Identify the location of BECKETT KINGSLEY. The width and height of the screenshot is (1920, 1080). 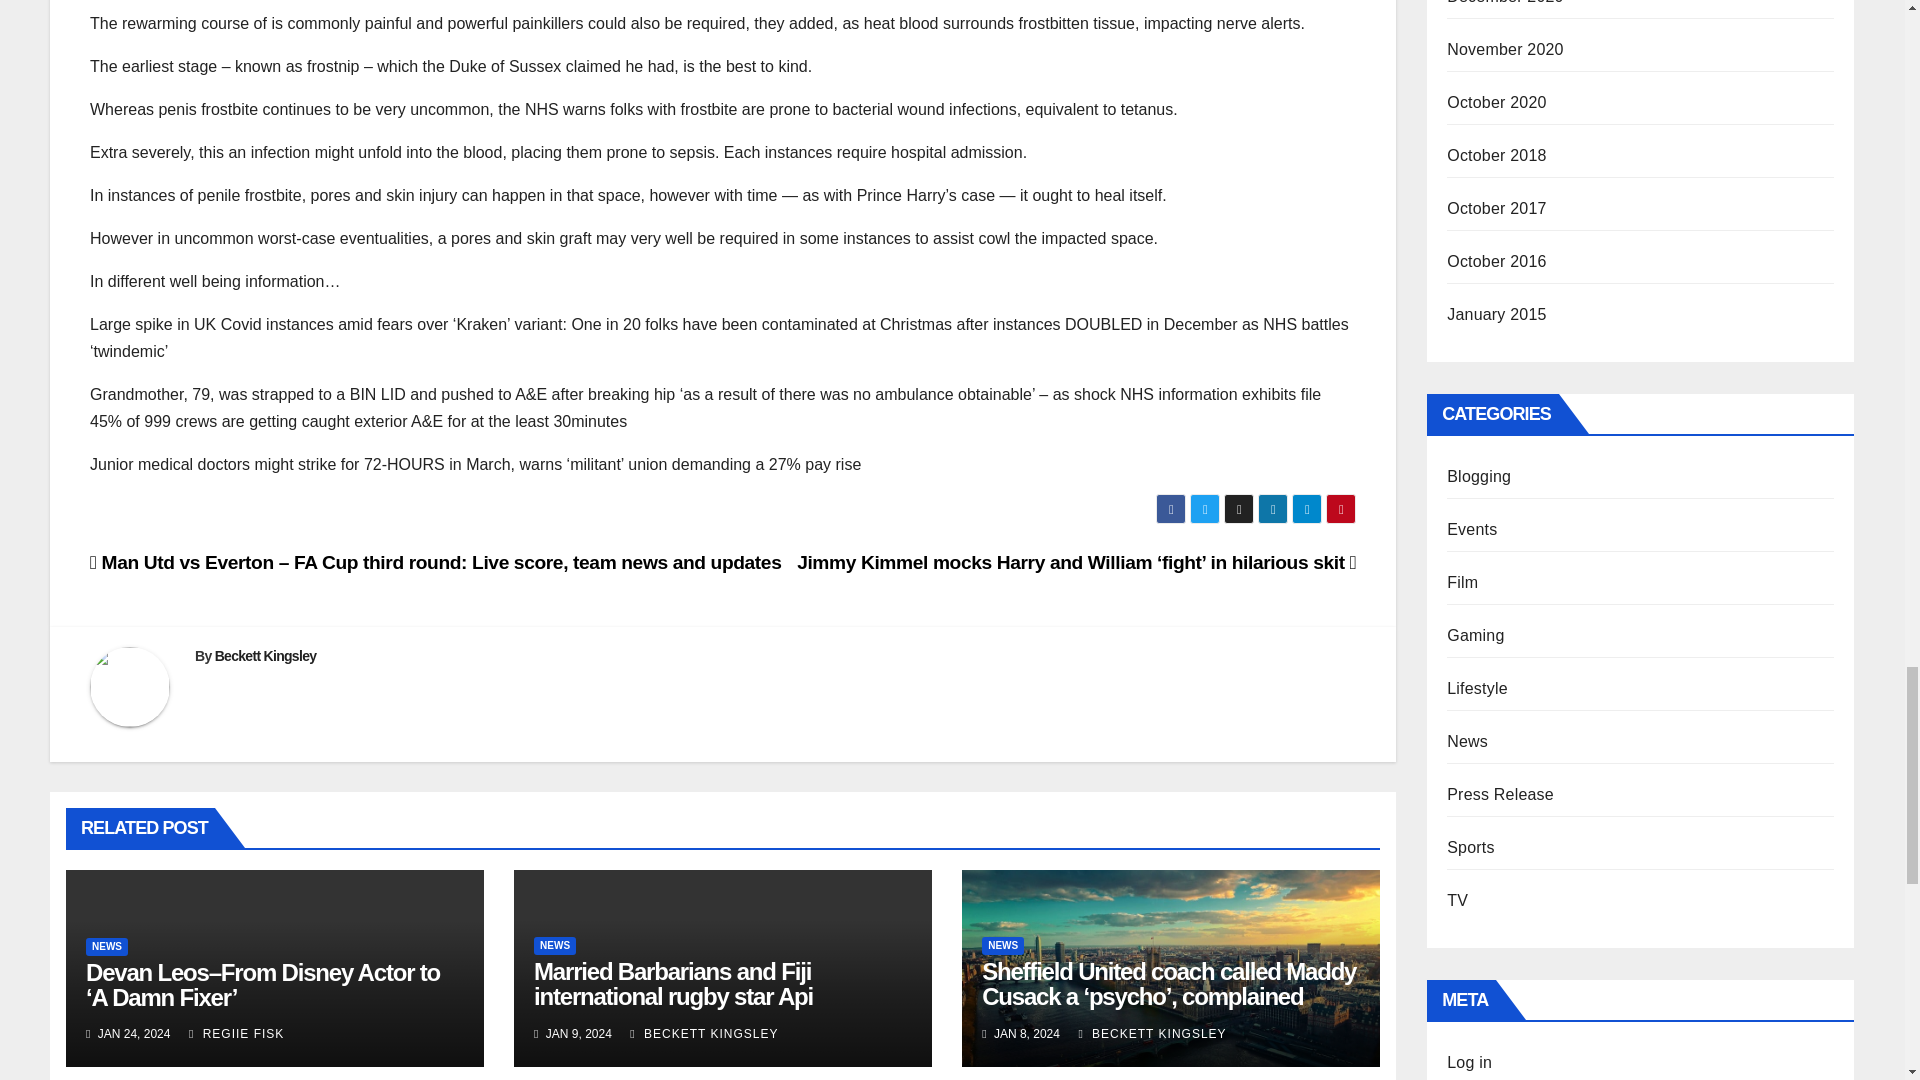
(1152, 1034).